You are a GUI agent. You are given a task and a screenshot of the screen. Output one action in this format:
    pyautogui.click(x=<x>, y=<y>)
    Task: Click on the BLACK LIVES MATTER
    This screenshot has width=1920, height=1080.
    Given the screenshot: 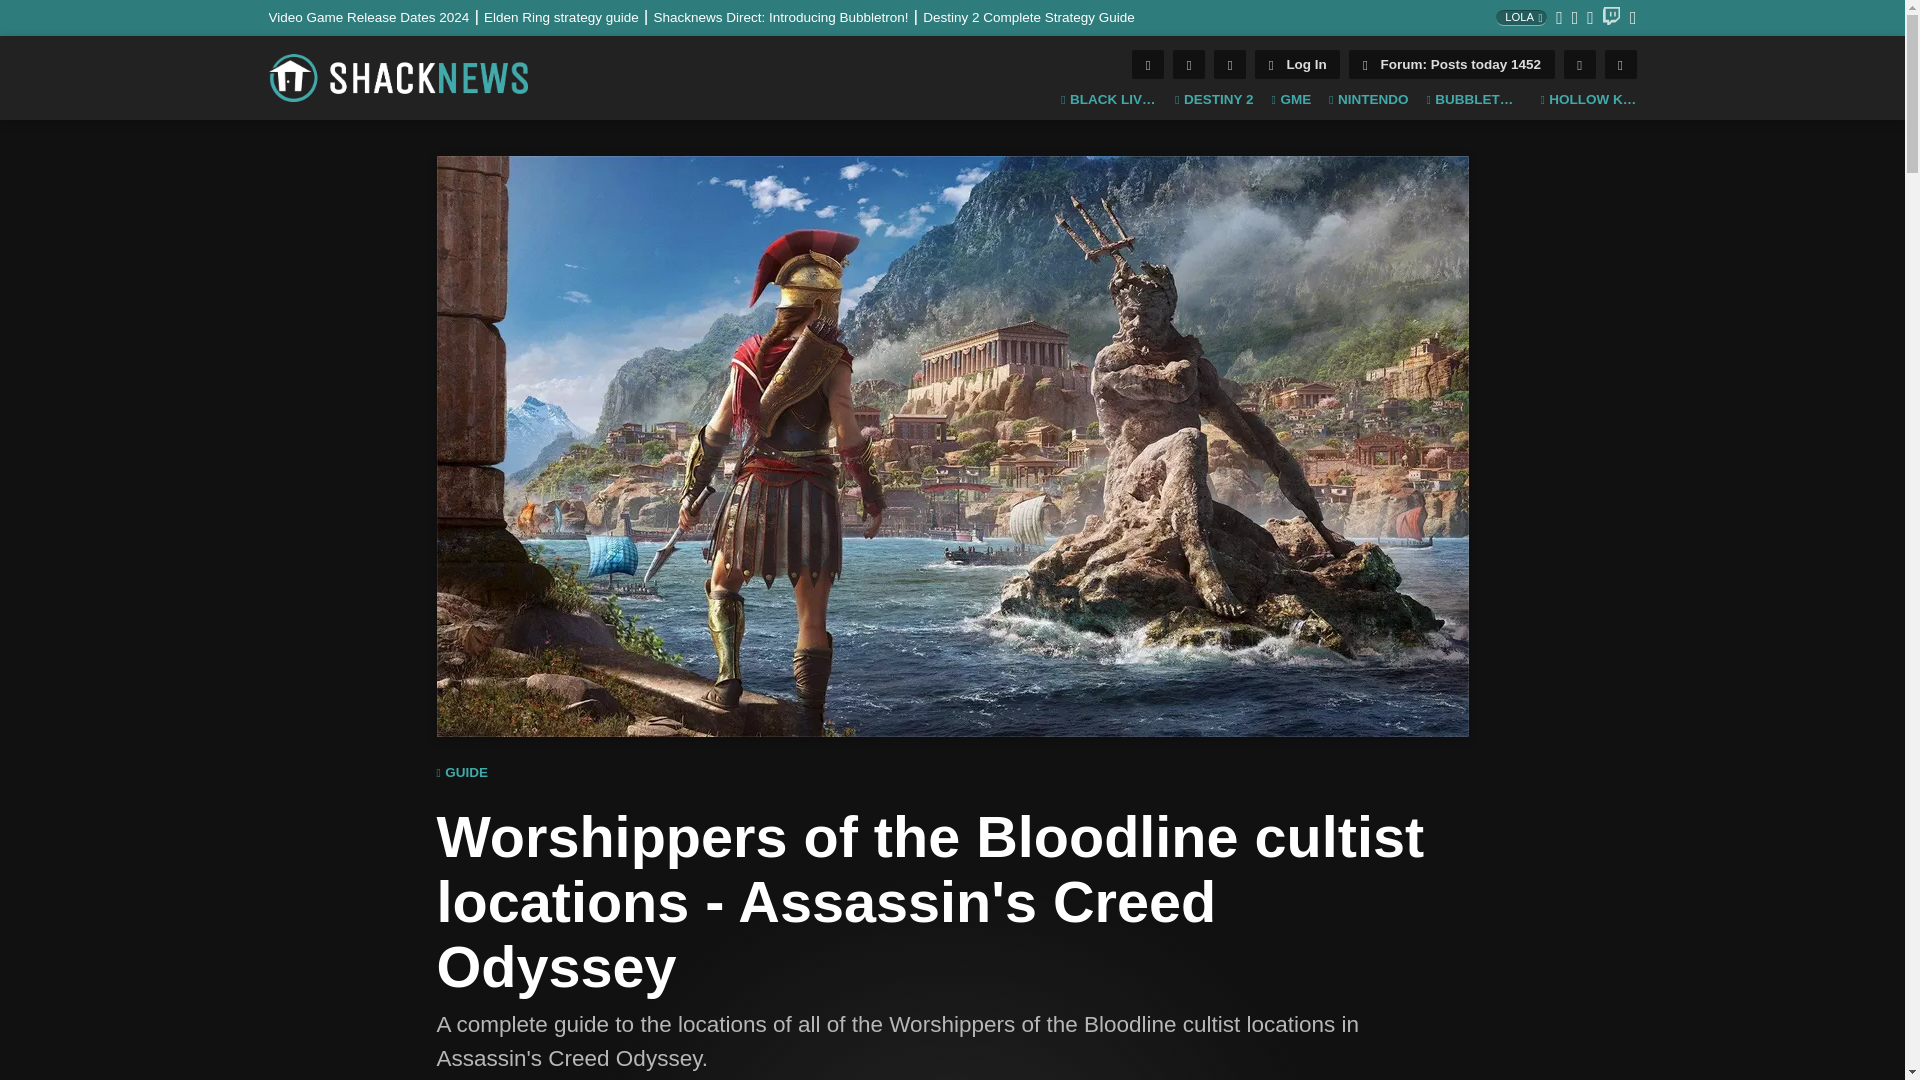 What is the action you would take?
    pyautogui.click(x=1109, y=100)
    